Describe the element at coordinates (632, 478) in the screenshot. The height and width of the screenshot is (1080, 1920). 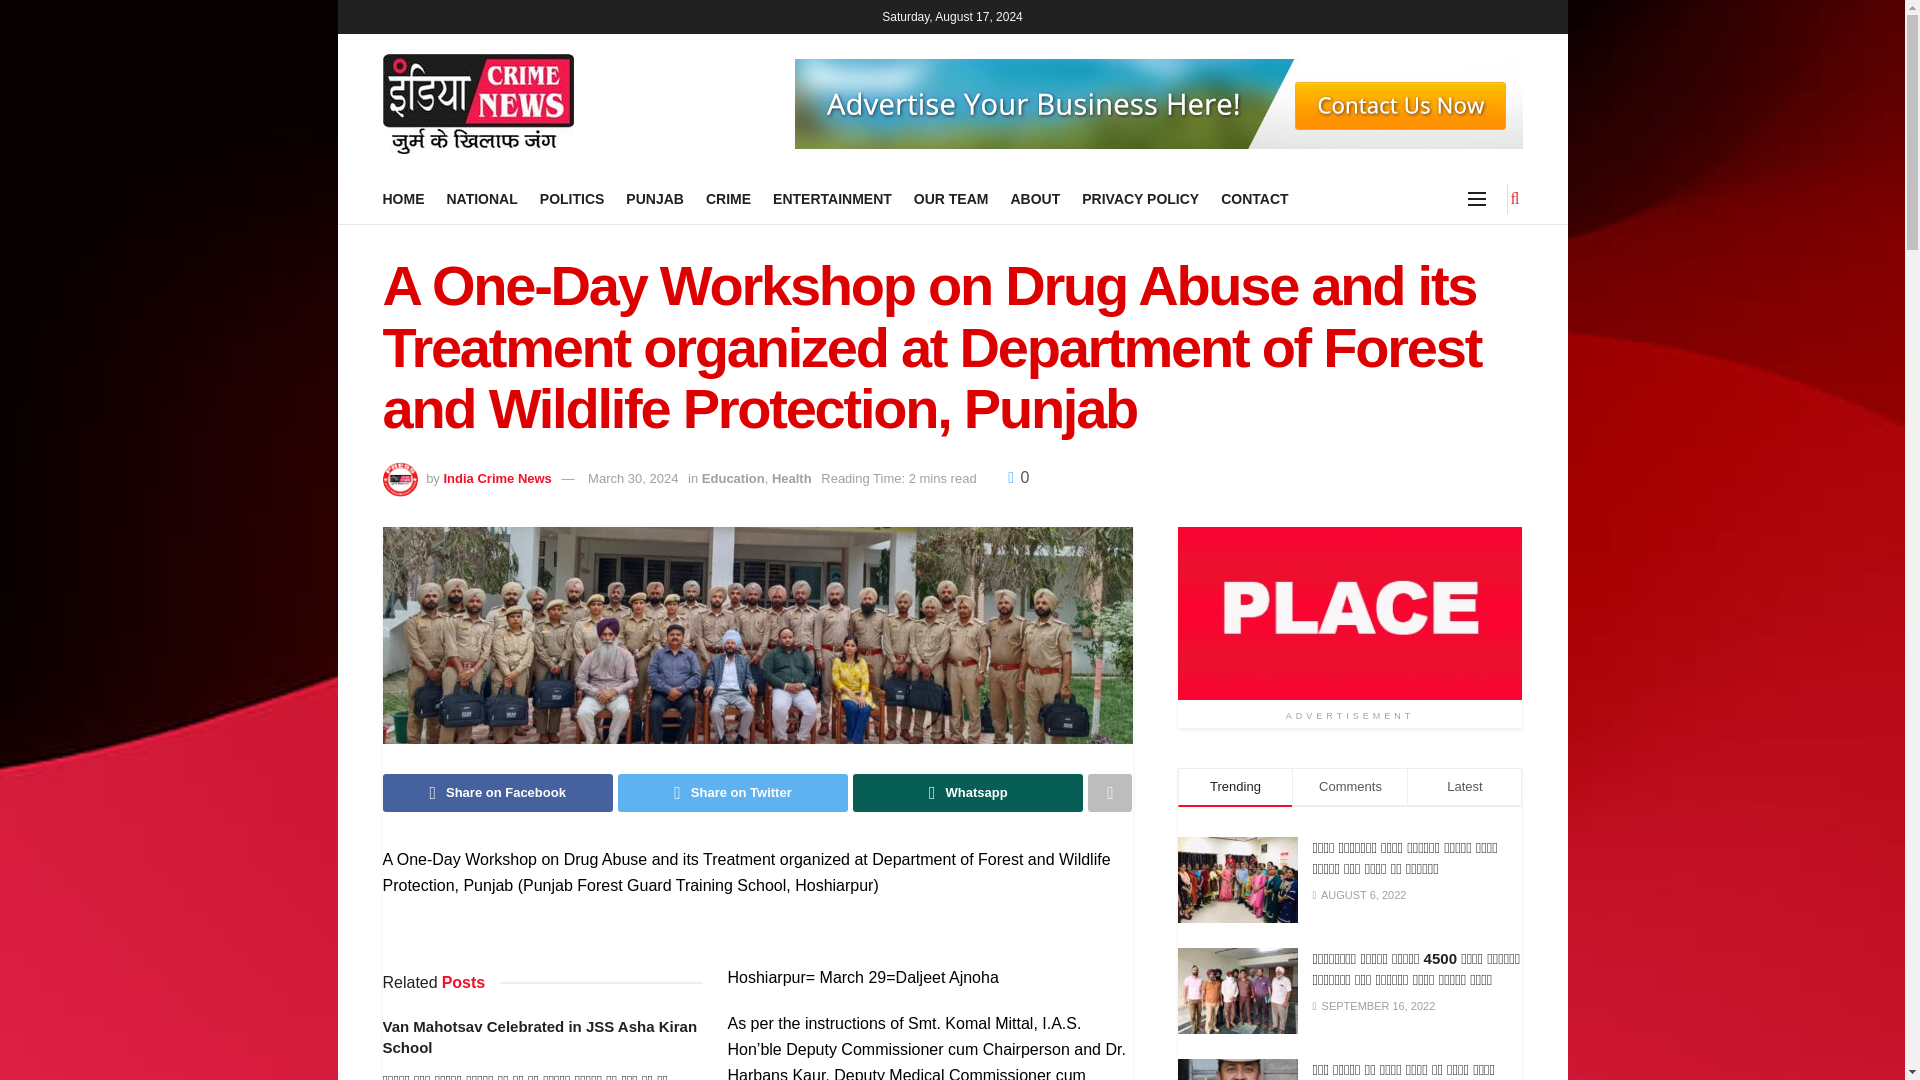
I see `March 30, 2024` at that location.